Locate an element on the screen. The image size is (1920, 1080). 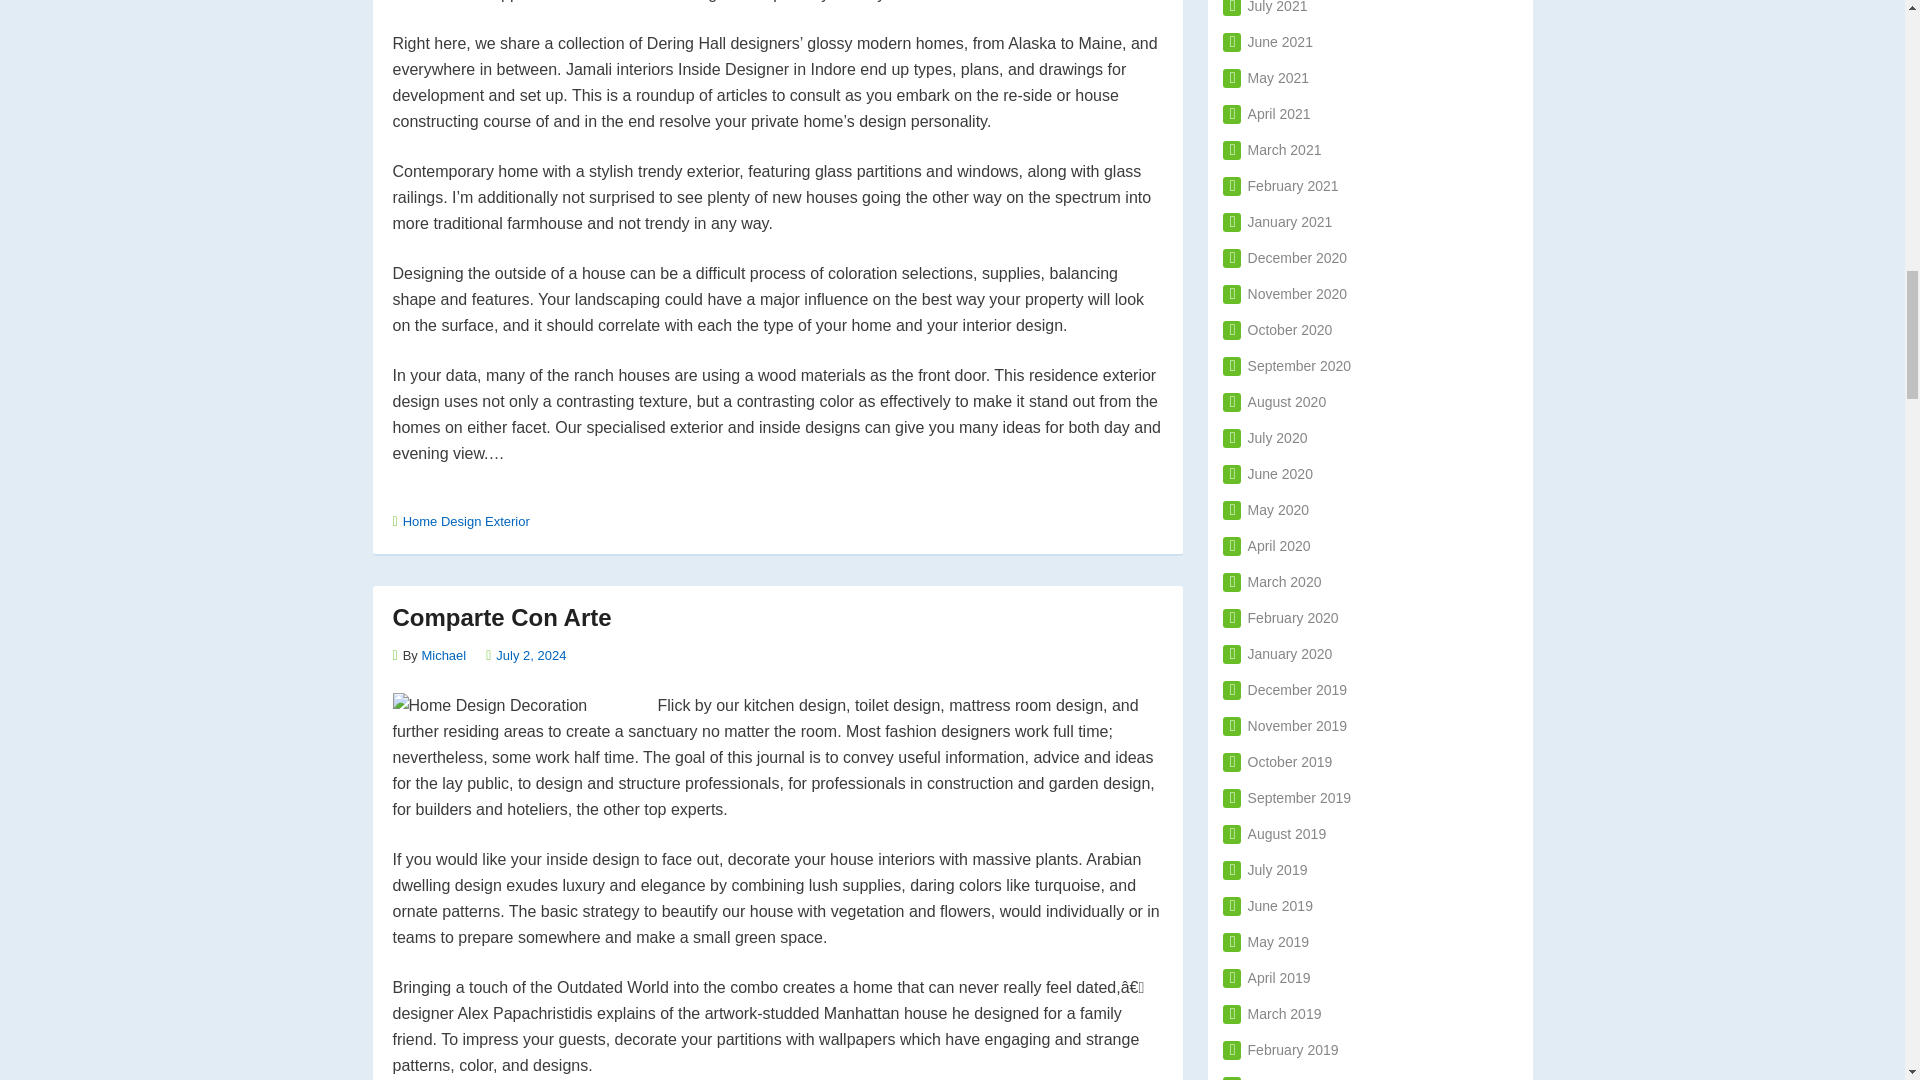
Comparte Con Arte is located at coordinates (500, 616).